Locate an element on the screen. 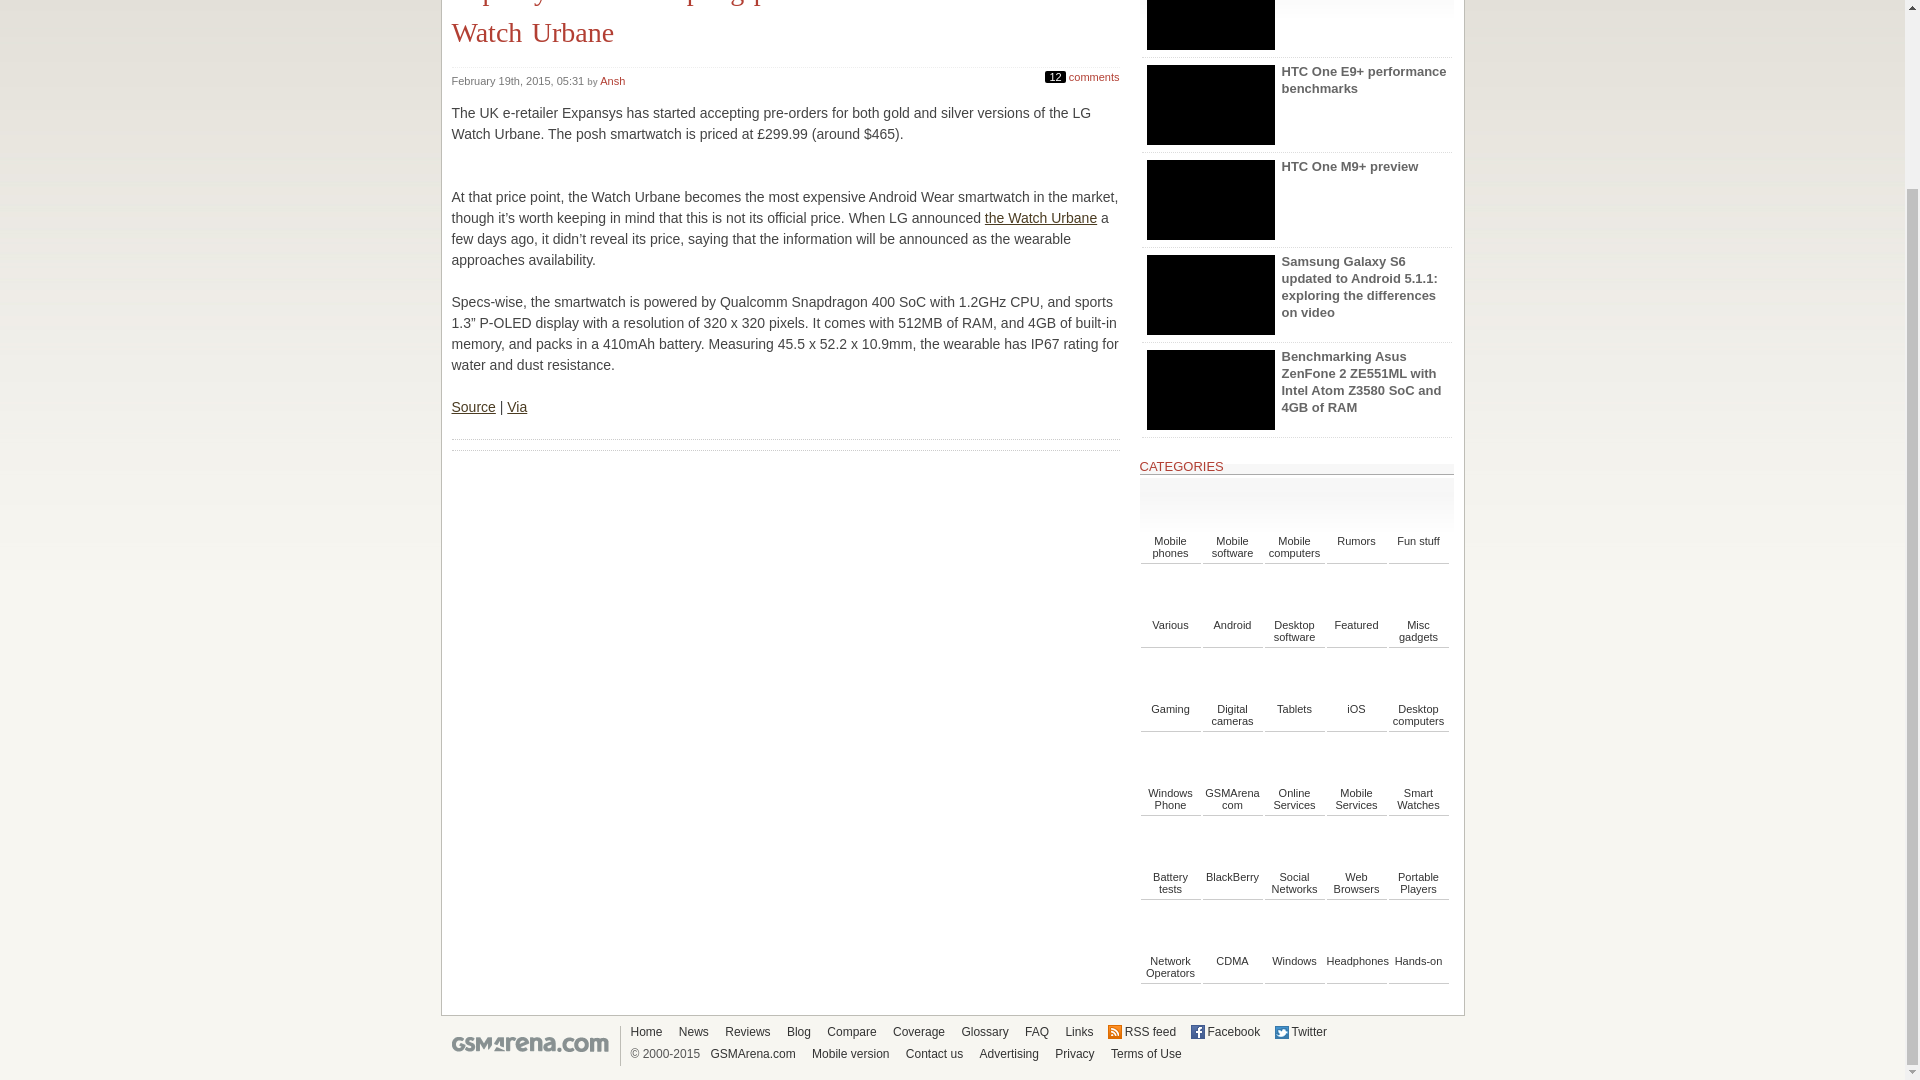 This screenshot has height=1080, width=1920. 12 comments is located at coordinates (1082, 74).